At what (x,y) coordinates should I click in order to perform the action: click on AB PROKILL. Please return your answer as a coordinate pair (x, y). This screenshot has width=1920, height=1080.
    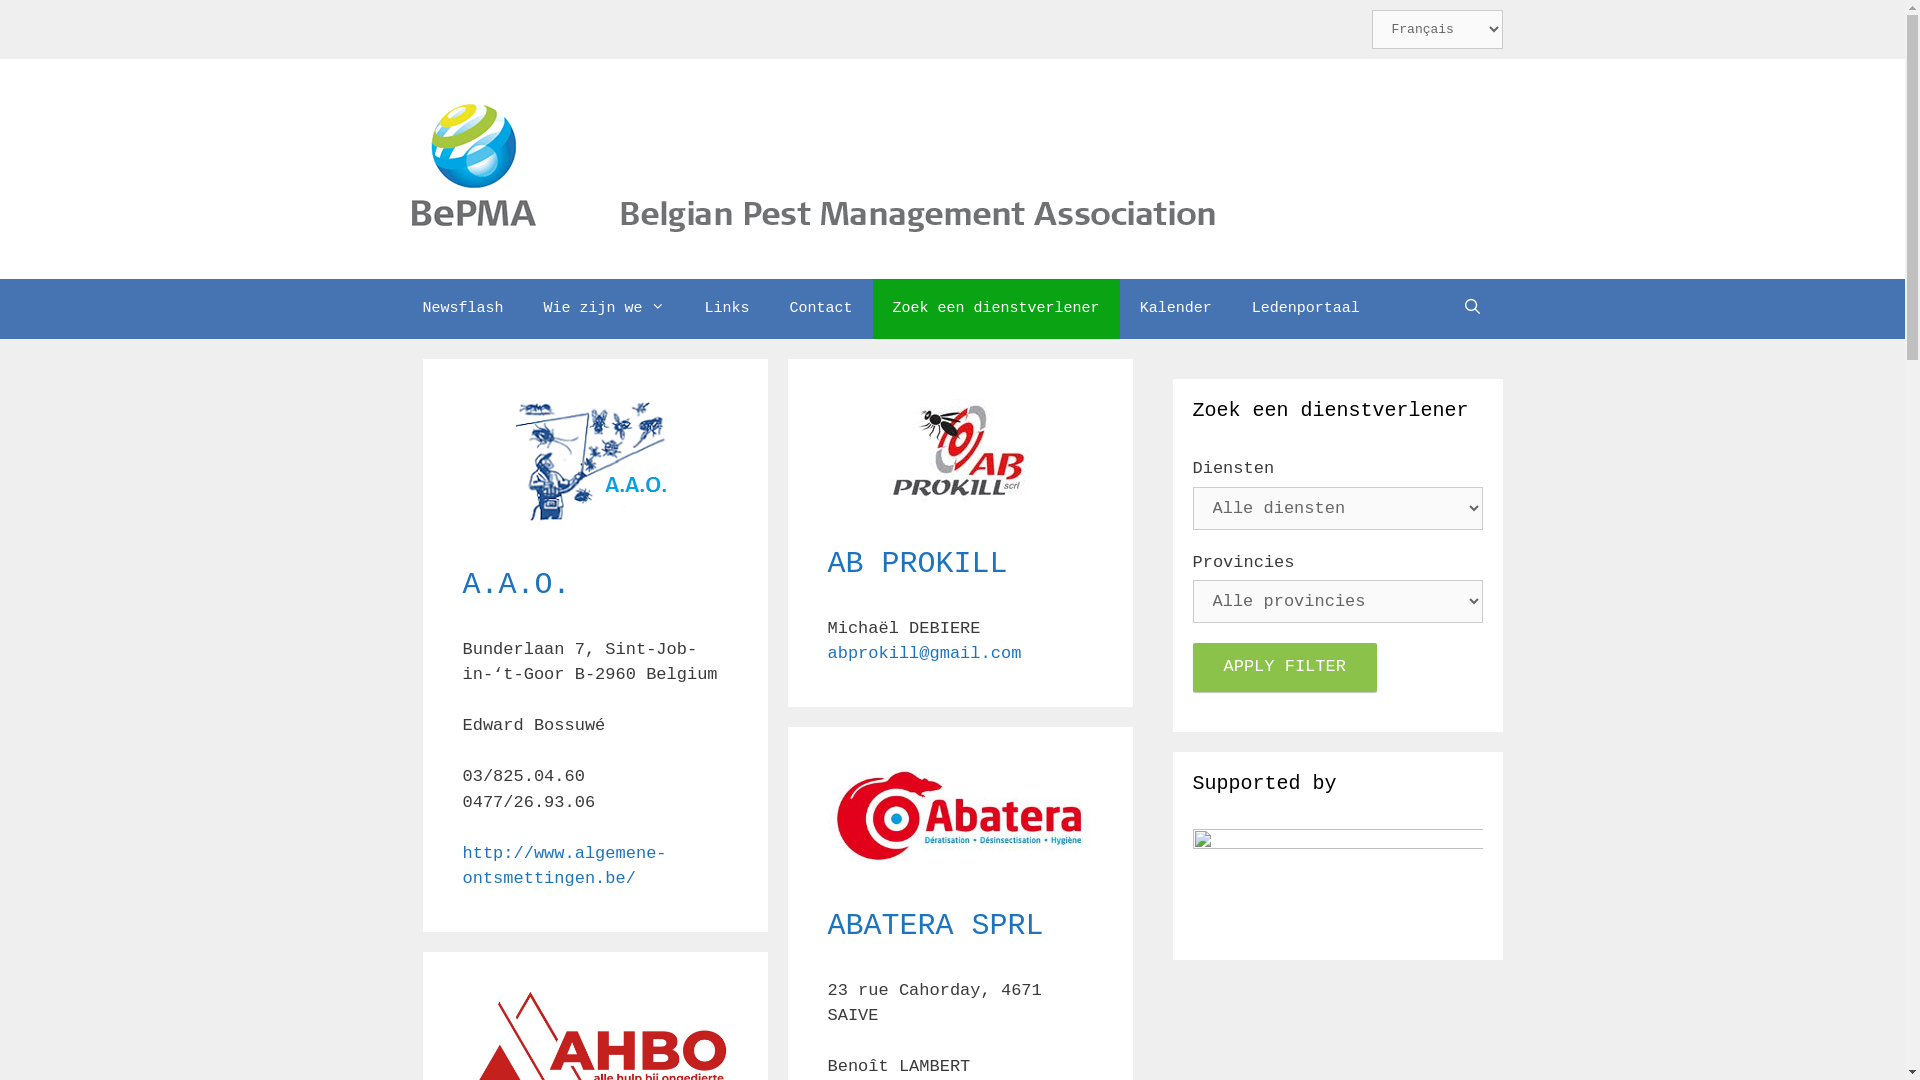
    Looking at the image, I should click on (918, 563).